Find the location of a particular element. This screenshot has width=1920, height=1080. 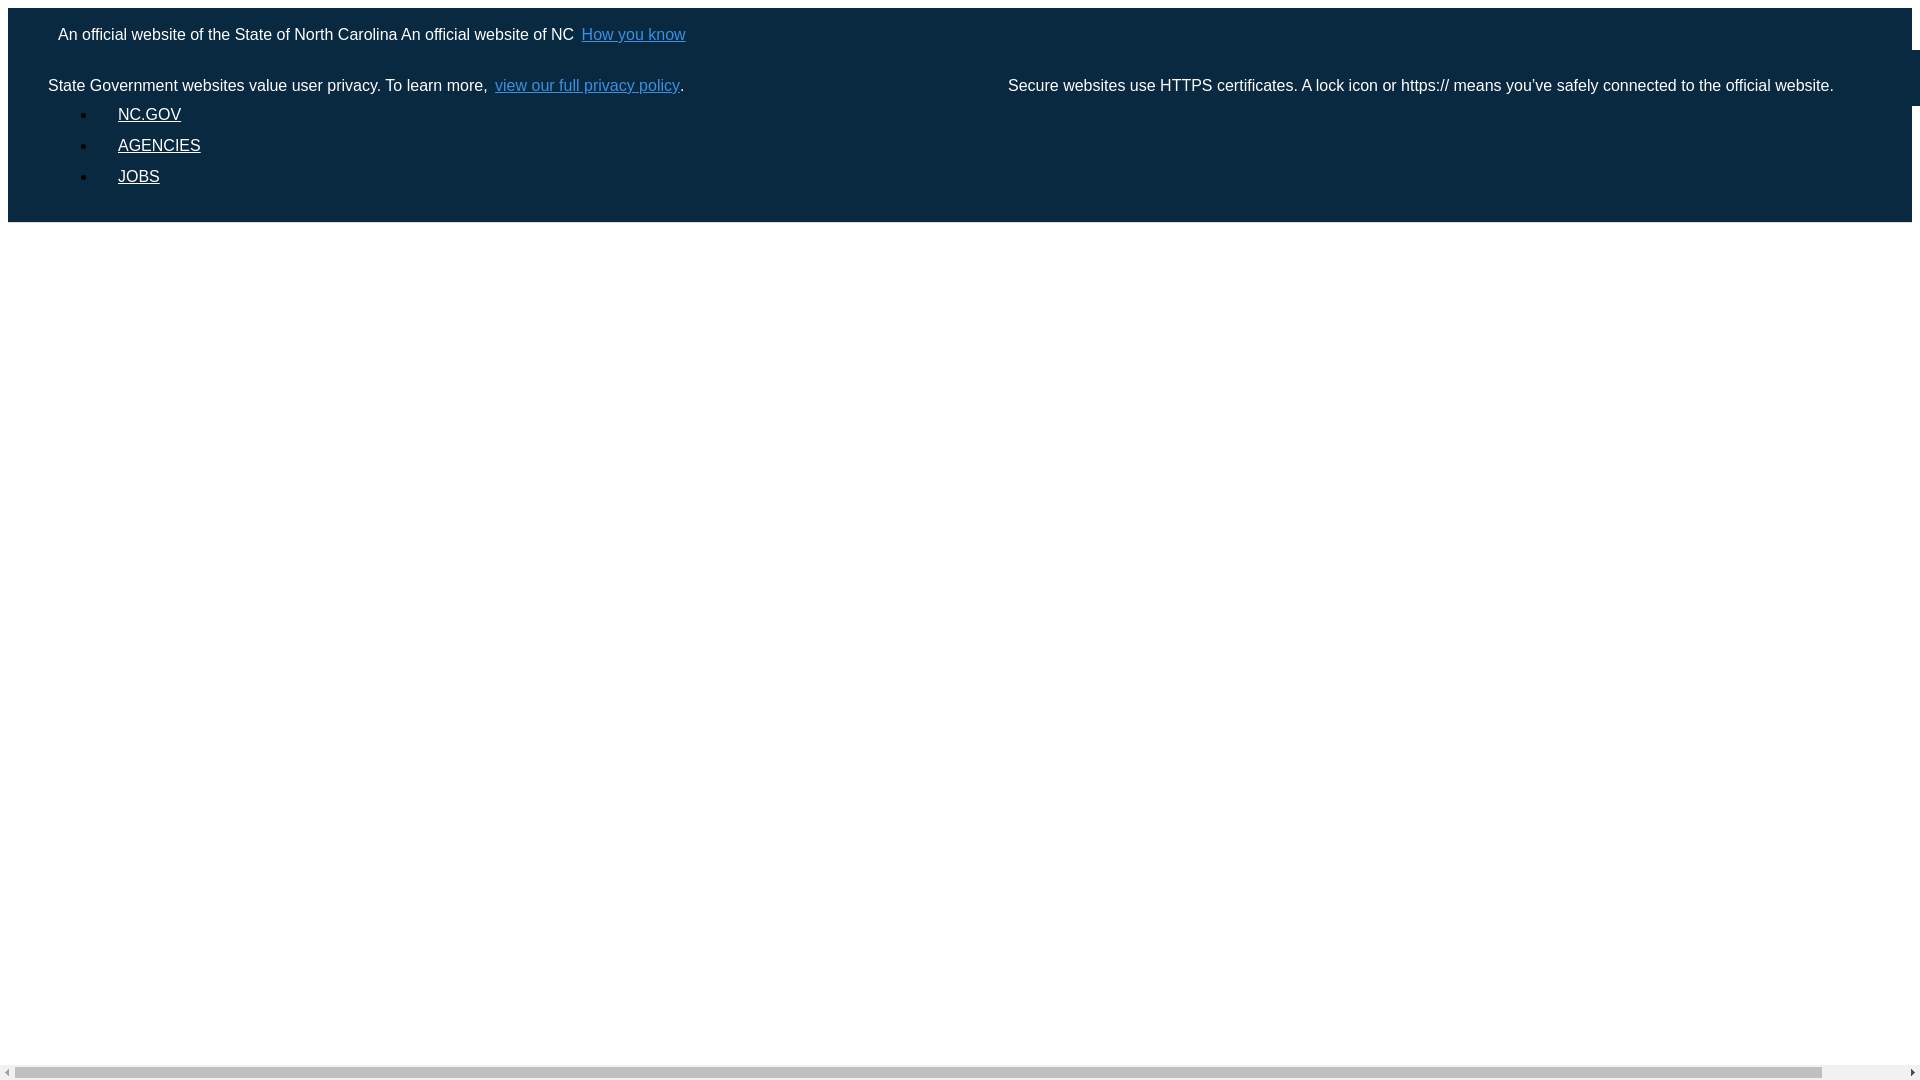

view our full privacy policy is located at coordinates (585, 86).